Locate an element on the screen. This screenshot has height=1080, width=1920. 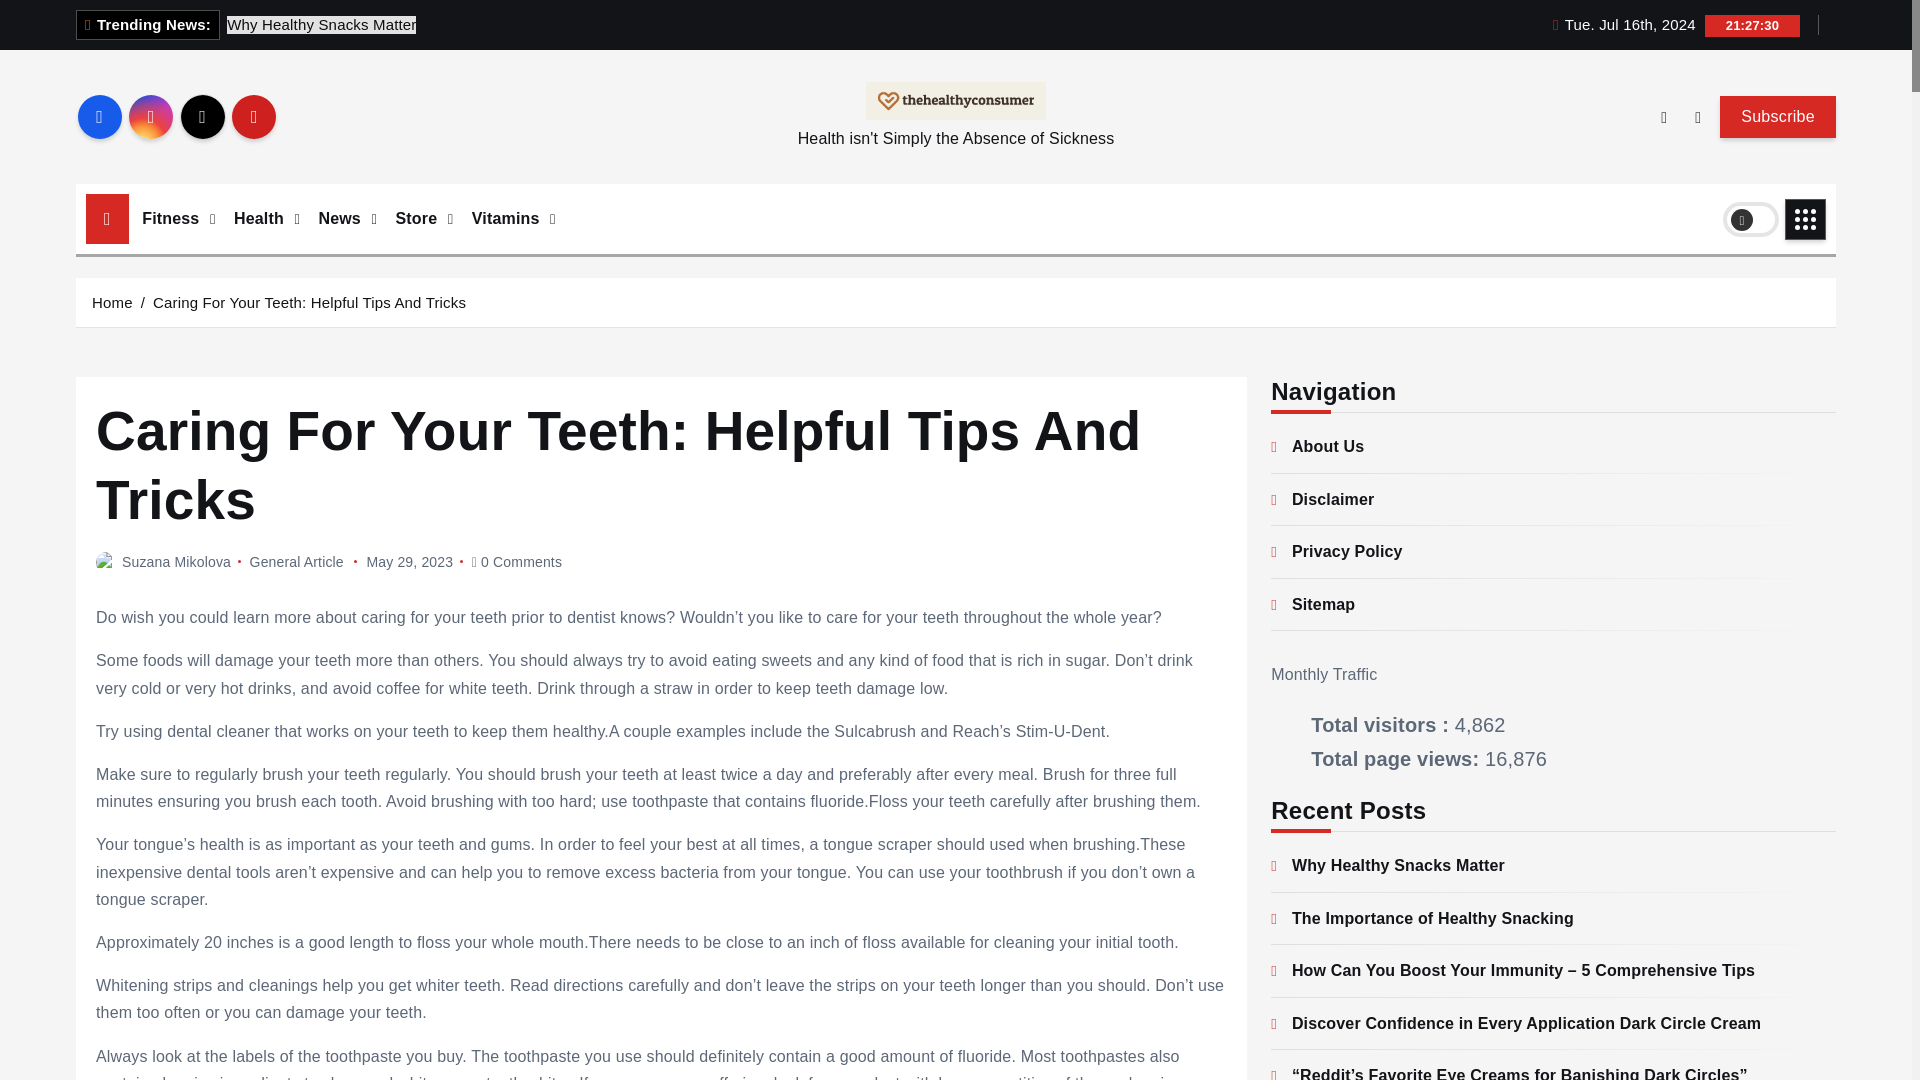
Fitness is located at coordinates (172, 219).